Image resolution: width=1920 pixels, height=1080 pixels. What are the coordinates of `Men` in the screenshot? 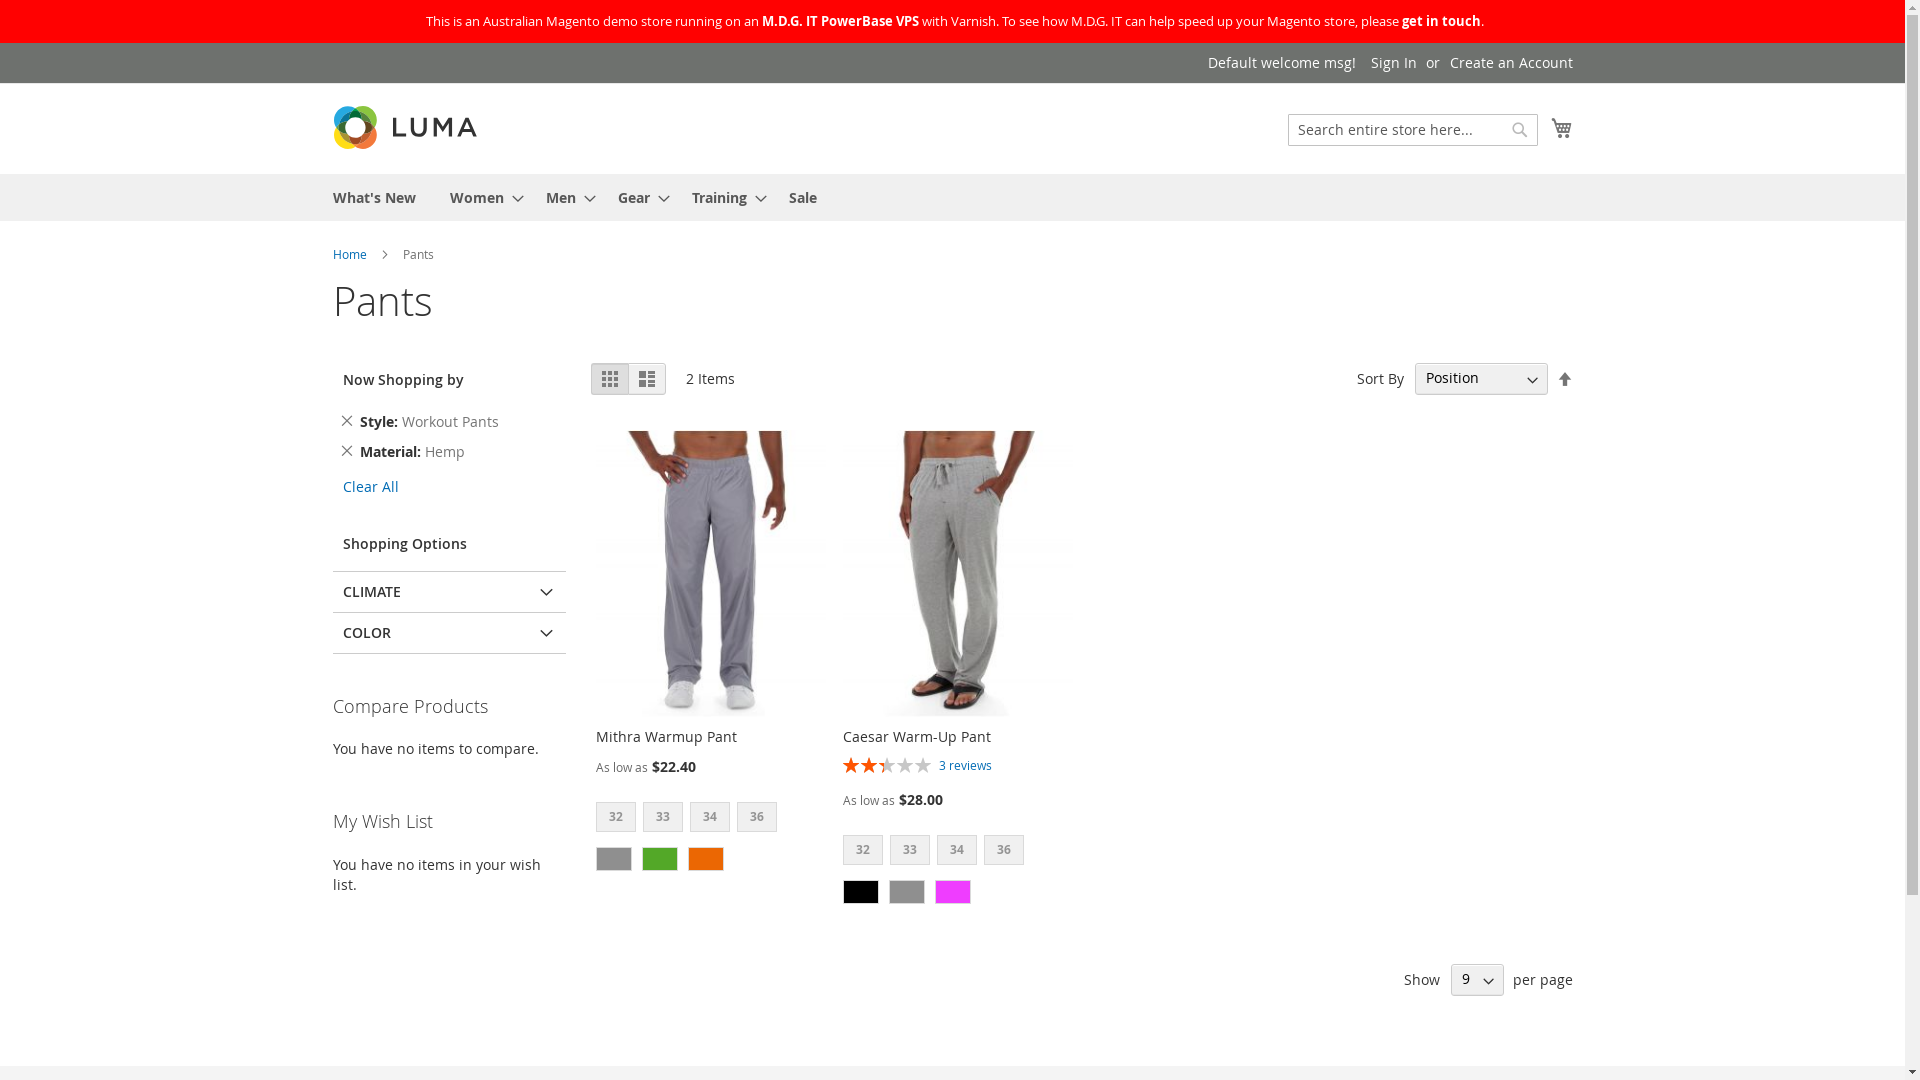 It's located at (565, 198).